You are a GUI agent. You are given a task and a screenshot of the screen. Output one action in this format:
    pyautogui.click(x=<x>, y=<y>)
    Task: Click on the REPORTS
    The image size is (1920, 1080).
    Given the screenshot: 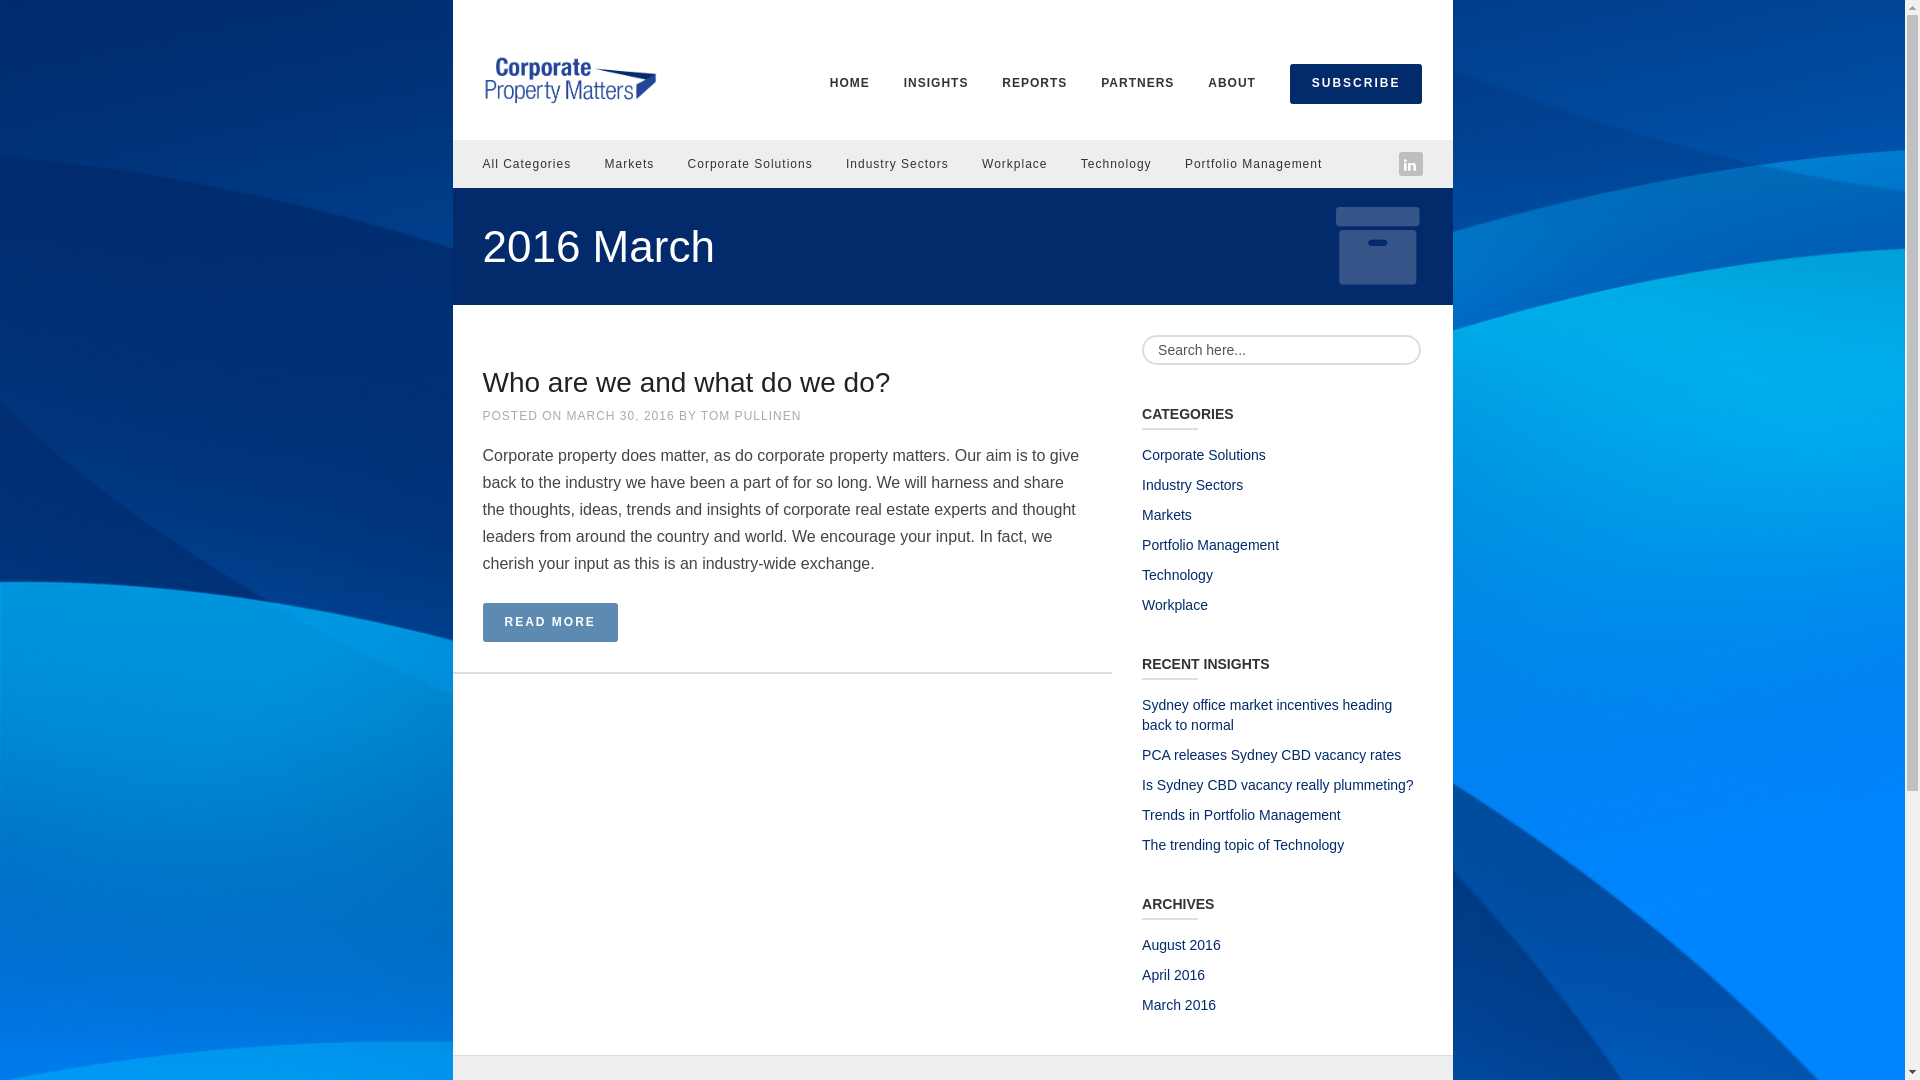 What is the action you would take?
    pyautogui.click(x=1034, y=83)
    